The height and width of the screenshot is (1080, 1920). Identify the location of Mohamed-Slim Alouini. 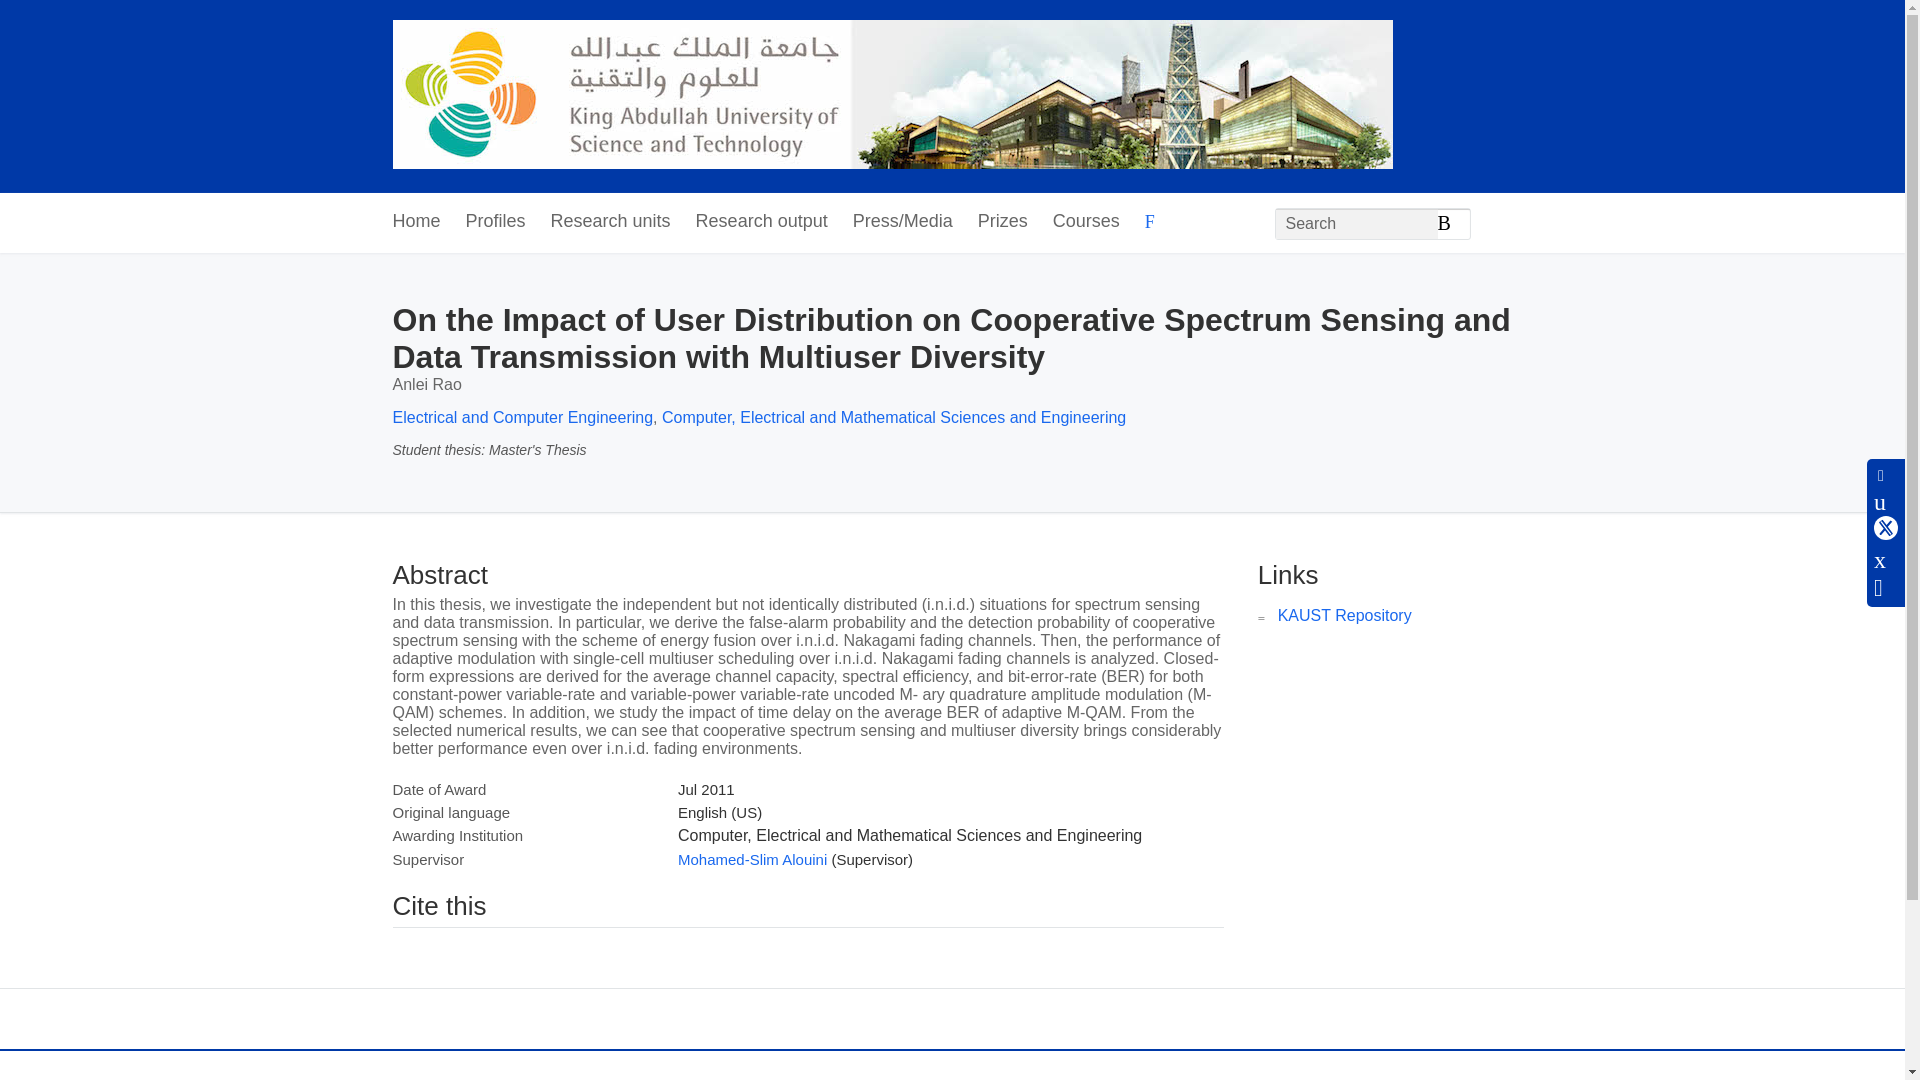
(752, 860).